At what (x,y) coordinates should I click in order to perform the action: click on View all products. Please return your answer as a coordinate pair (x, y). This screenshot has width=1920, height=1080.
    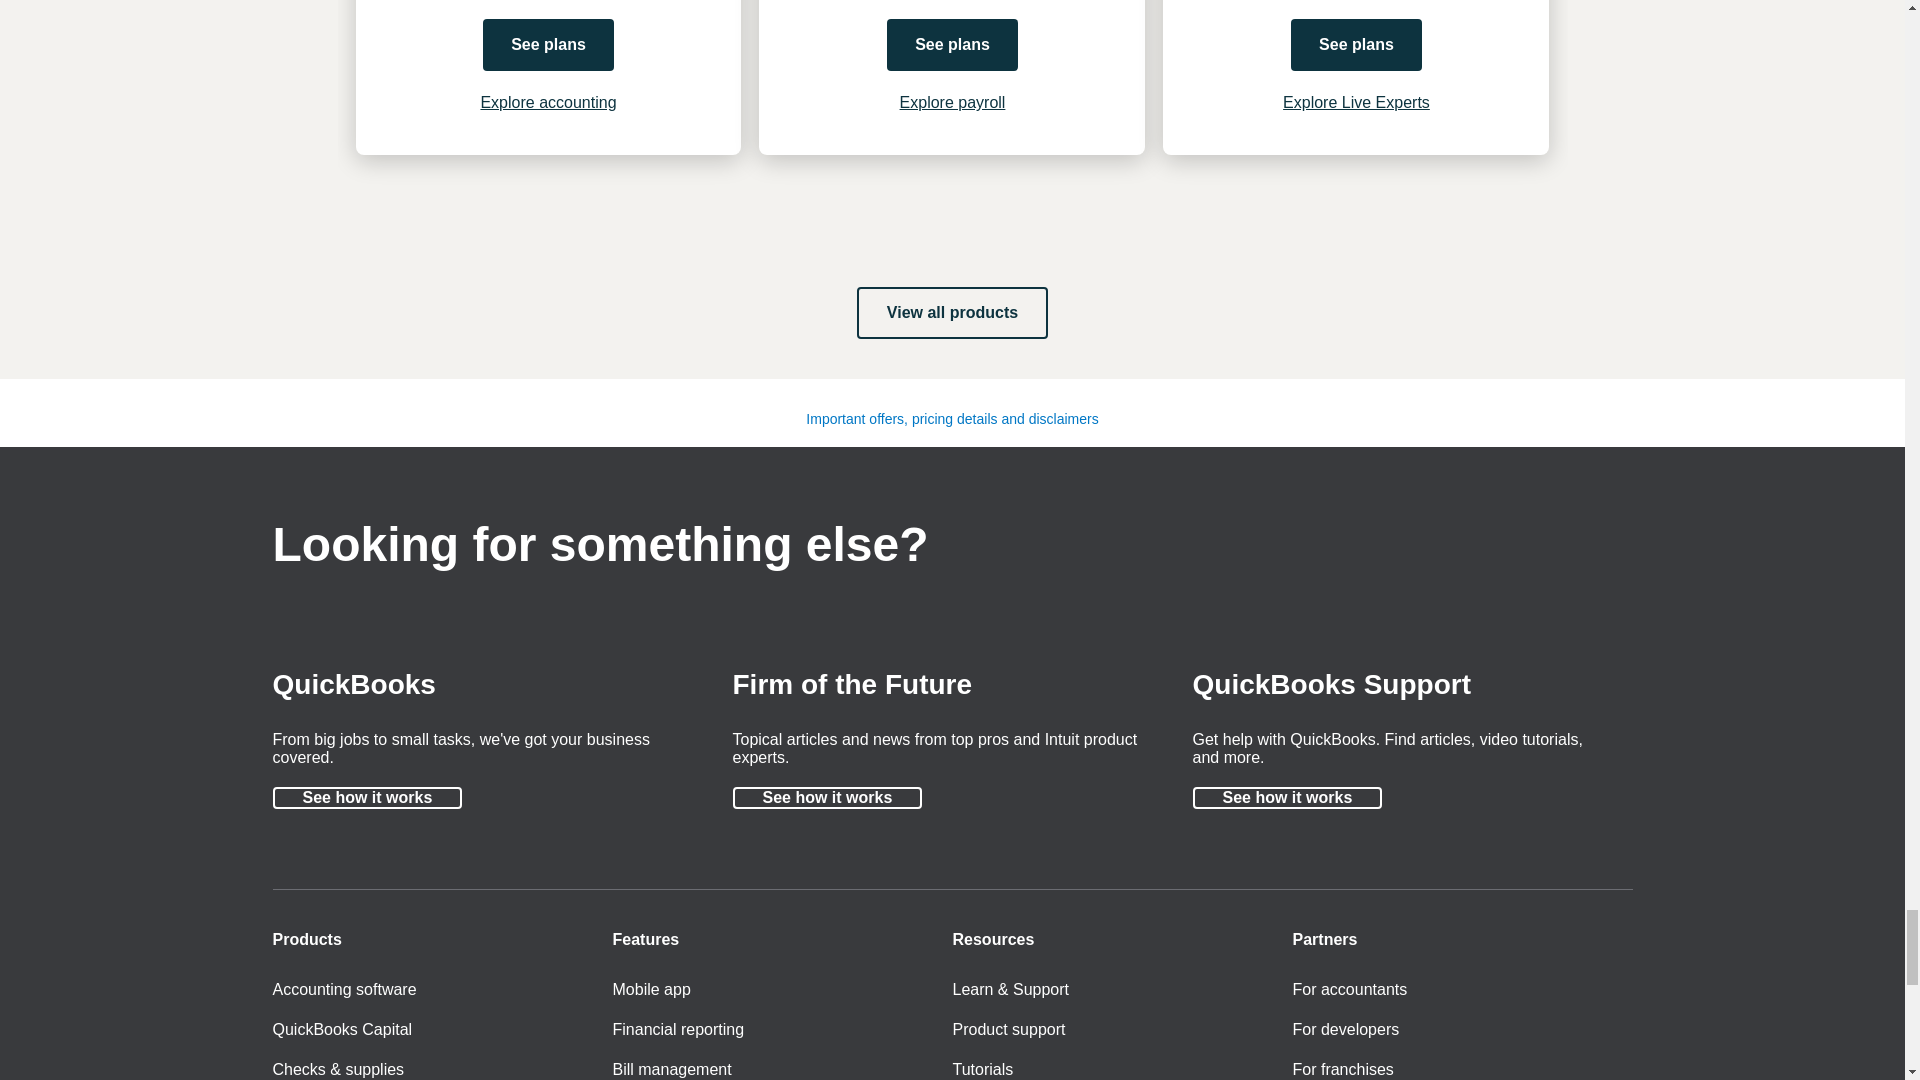
    Looking at the image, I should click on (952, 313).